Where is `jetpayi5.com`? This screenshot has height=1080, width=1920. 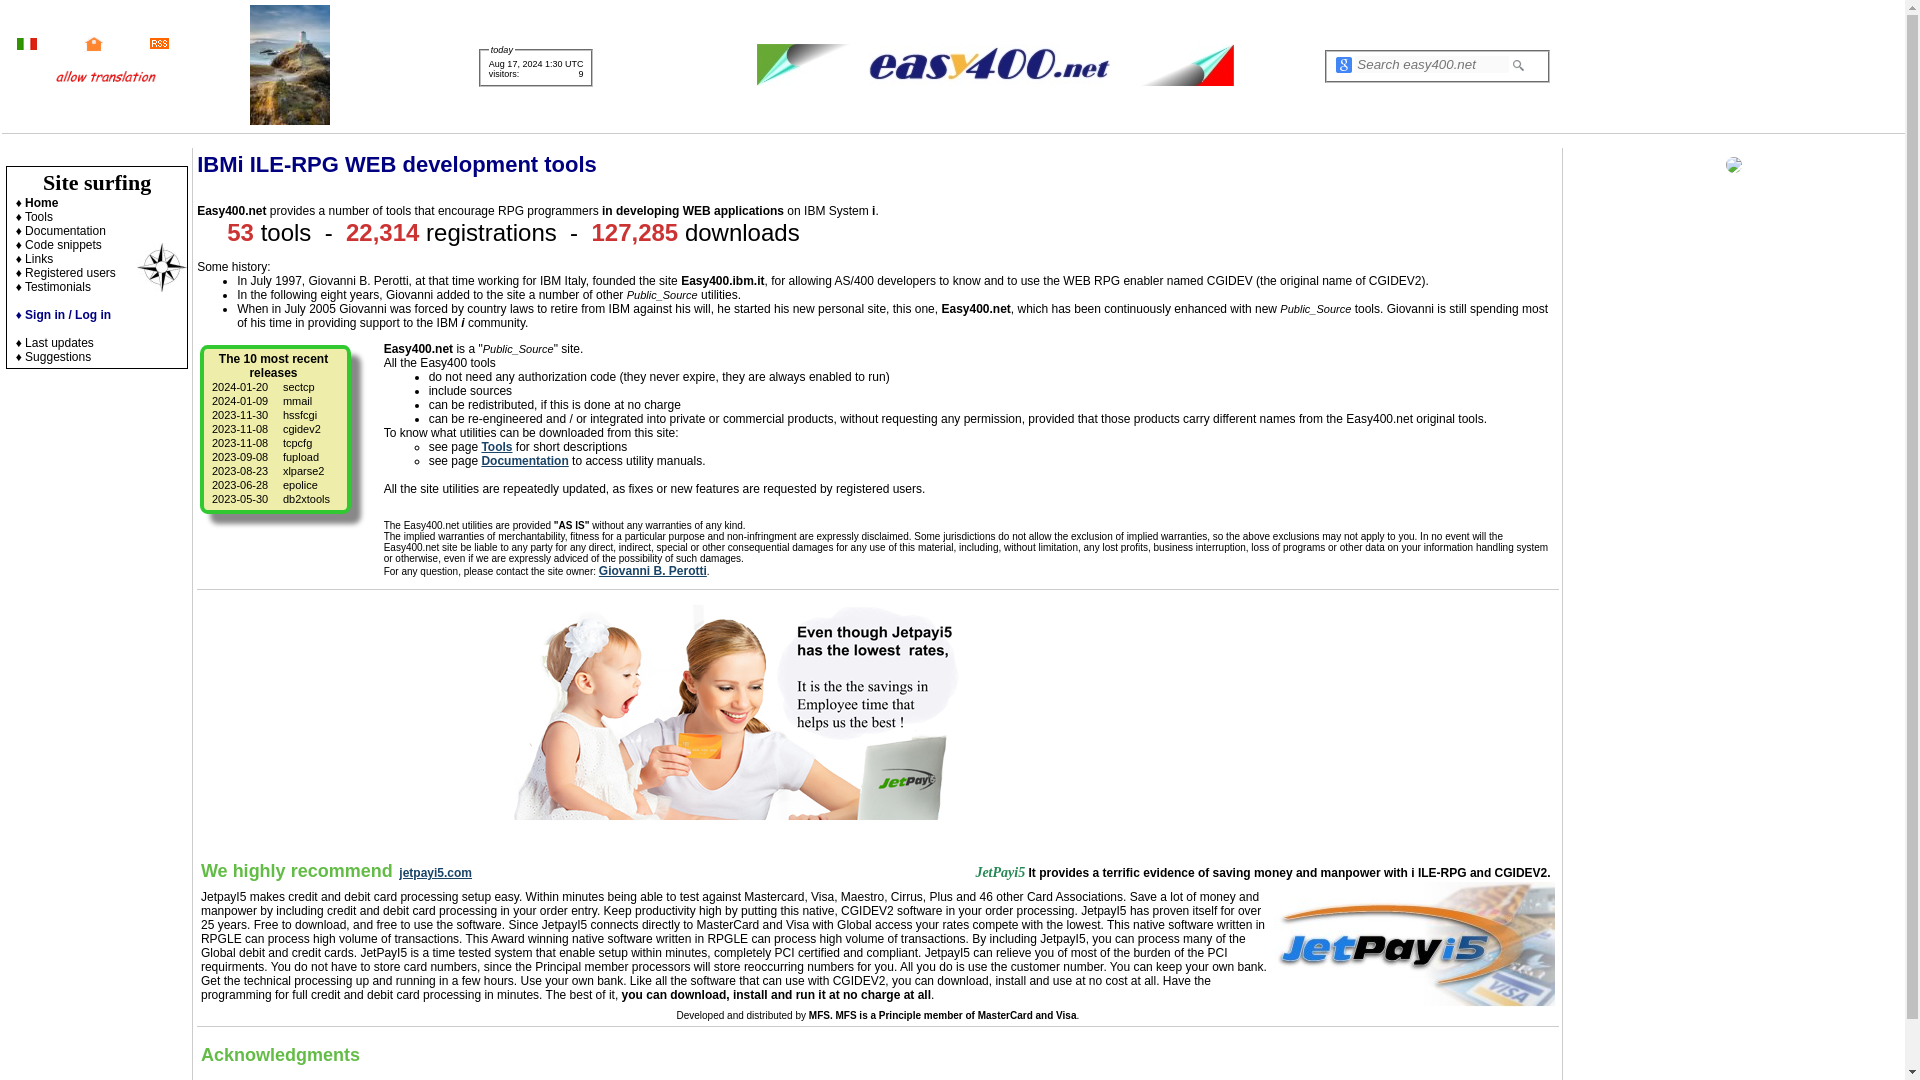 jetpayi5.com is located at coordinates (436, 873).